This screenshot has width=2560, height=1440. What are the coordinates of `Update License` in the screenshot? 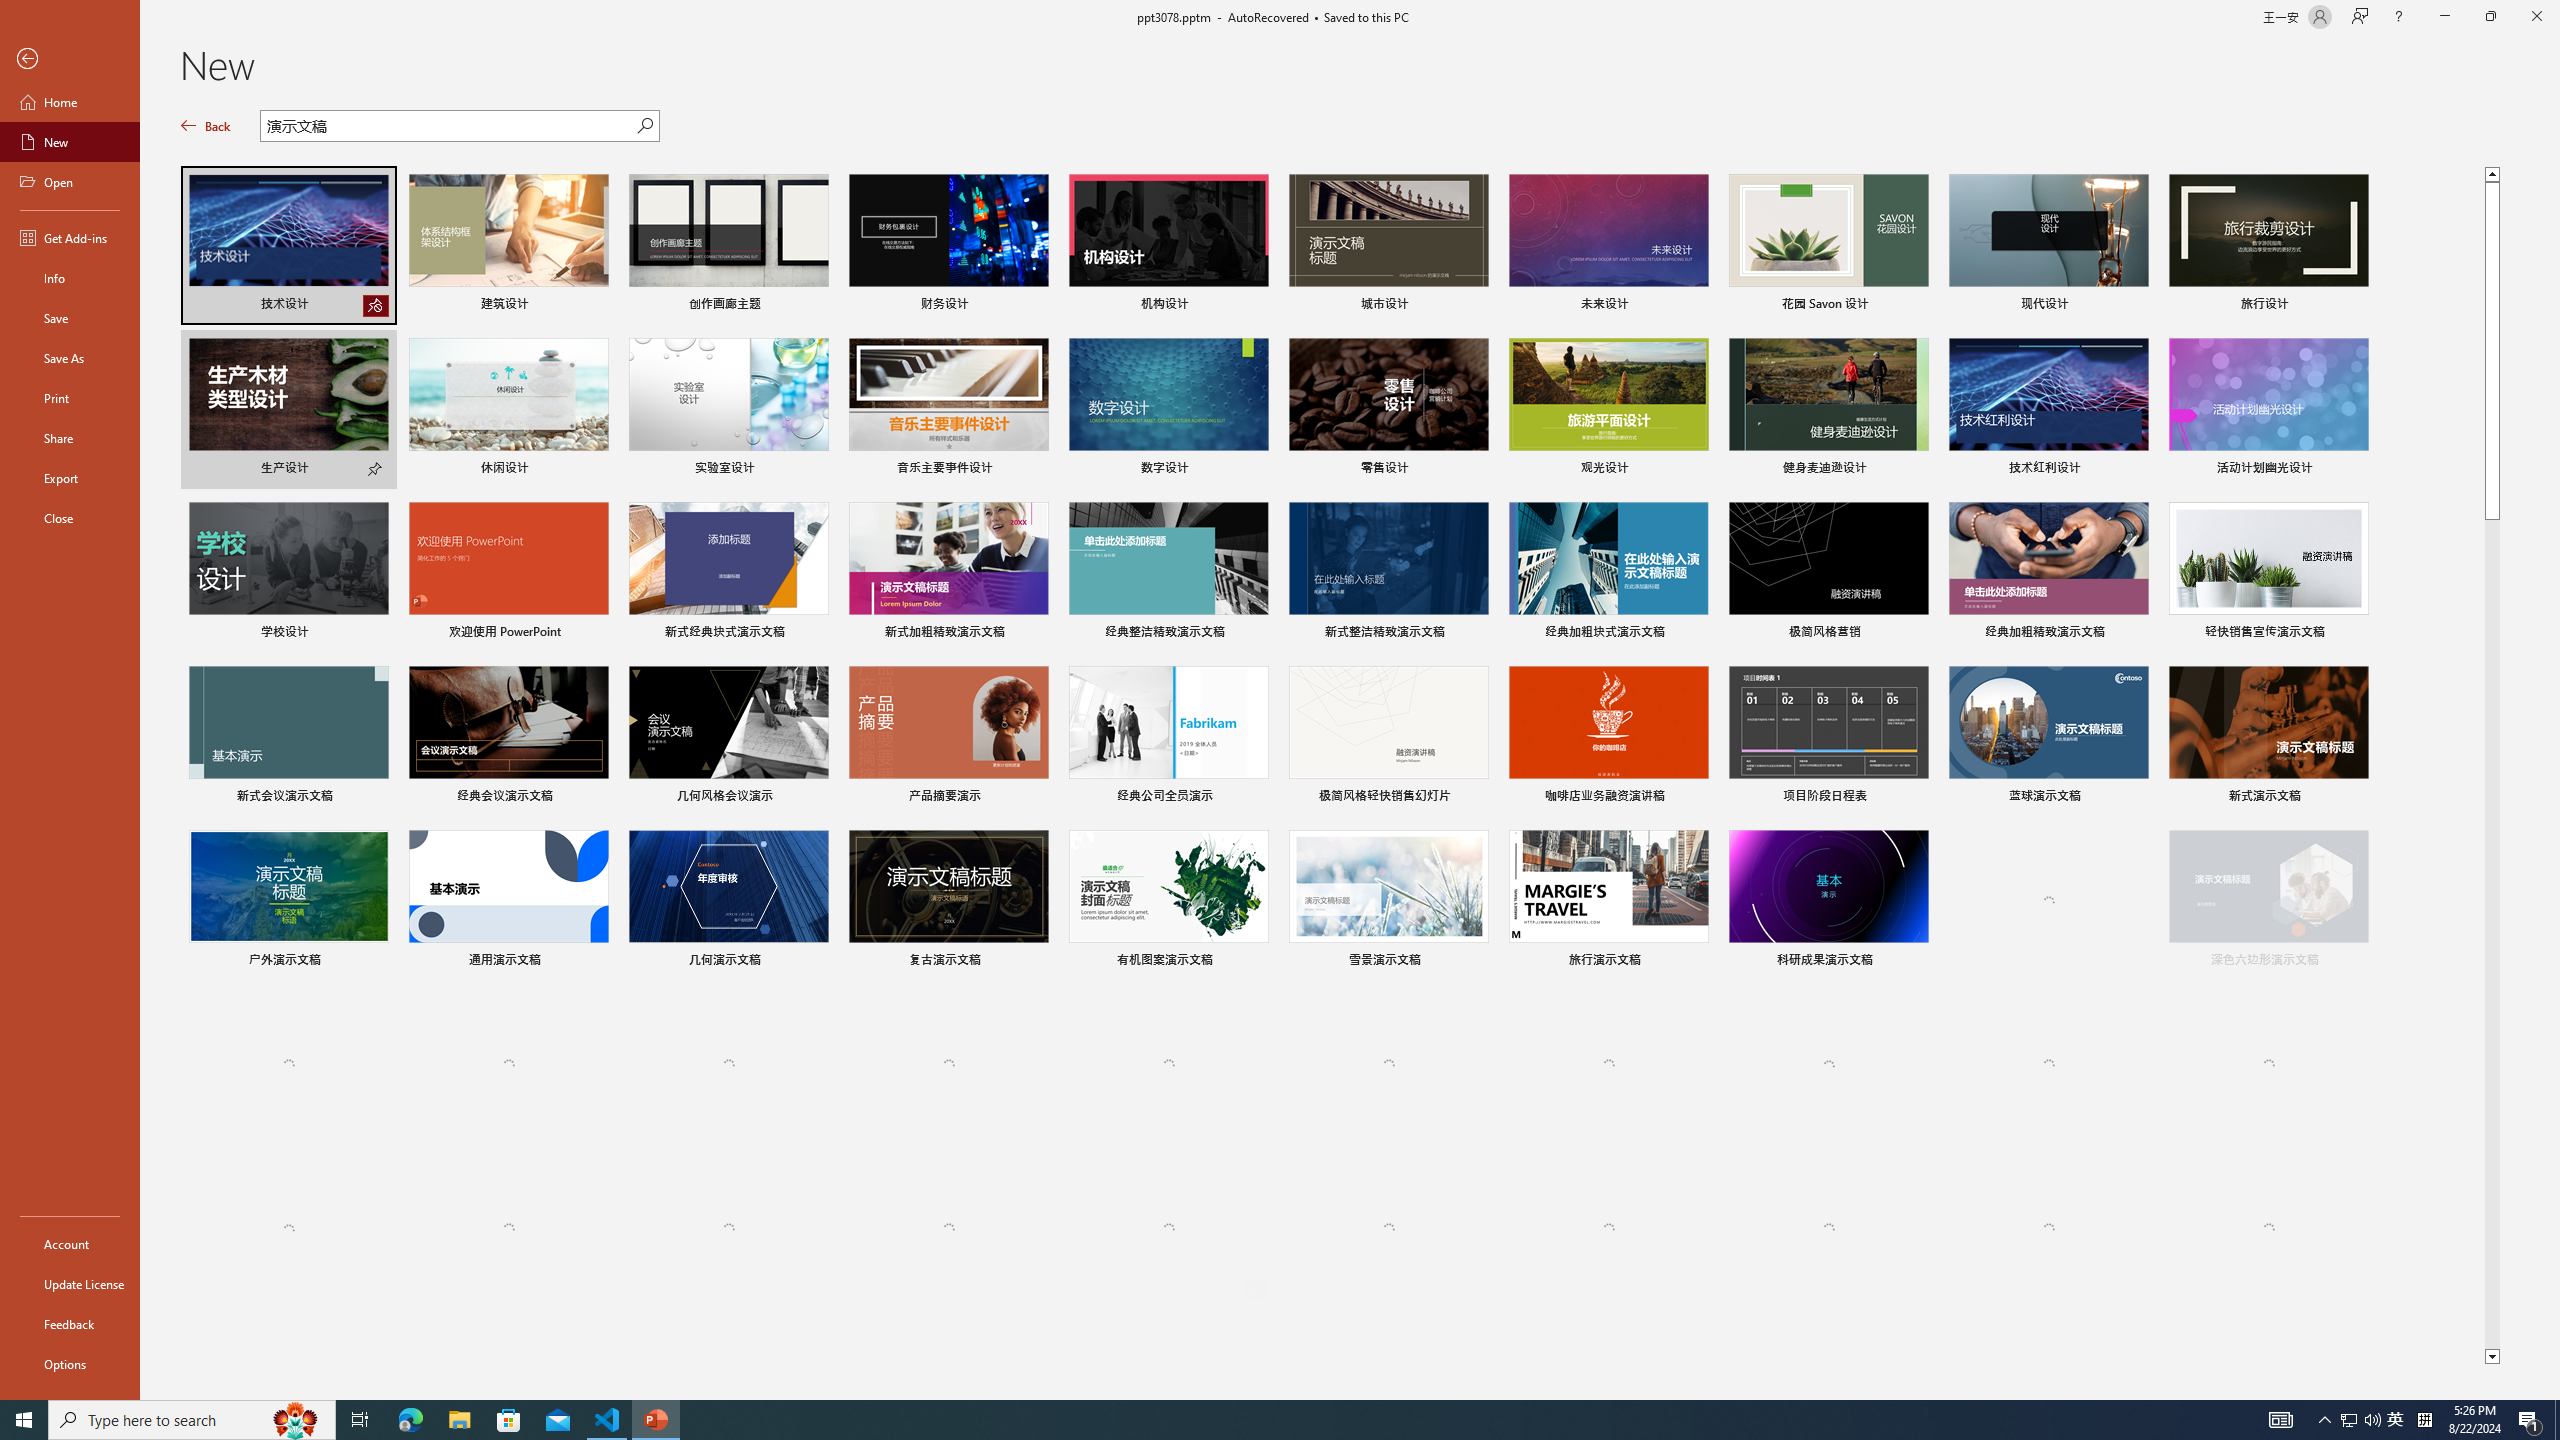 It's located at (70, 1284).